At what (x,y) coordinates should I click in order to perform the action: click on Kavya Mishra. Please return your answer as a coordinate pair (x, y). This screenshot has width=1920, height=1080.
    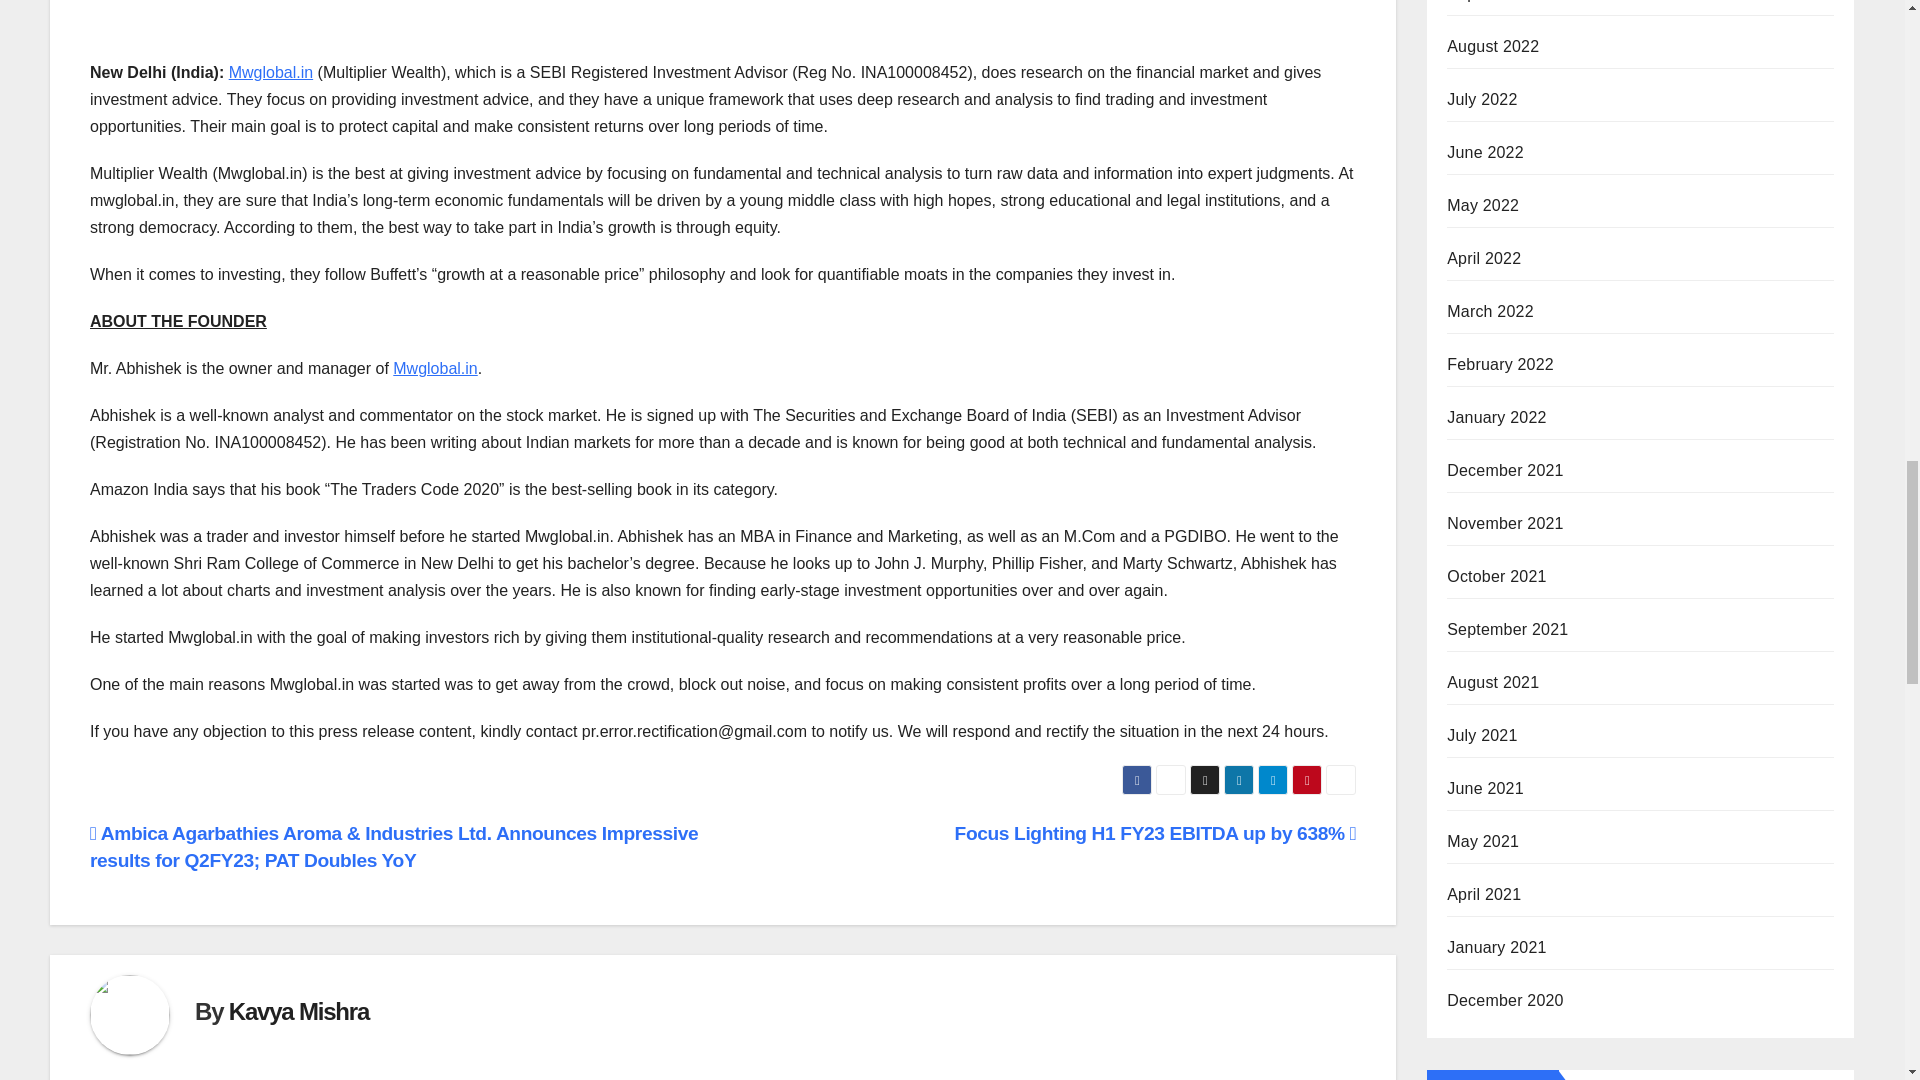
    Looking at the image, I should click on (298, 1010).